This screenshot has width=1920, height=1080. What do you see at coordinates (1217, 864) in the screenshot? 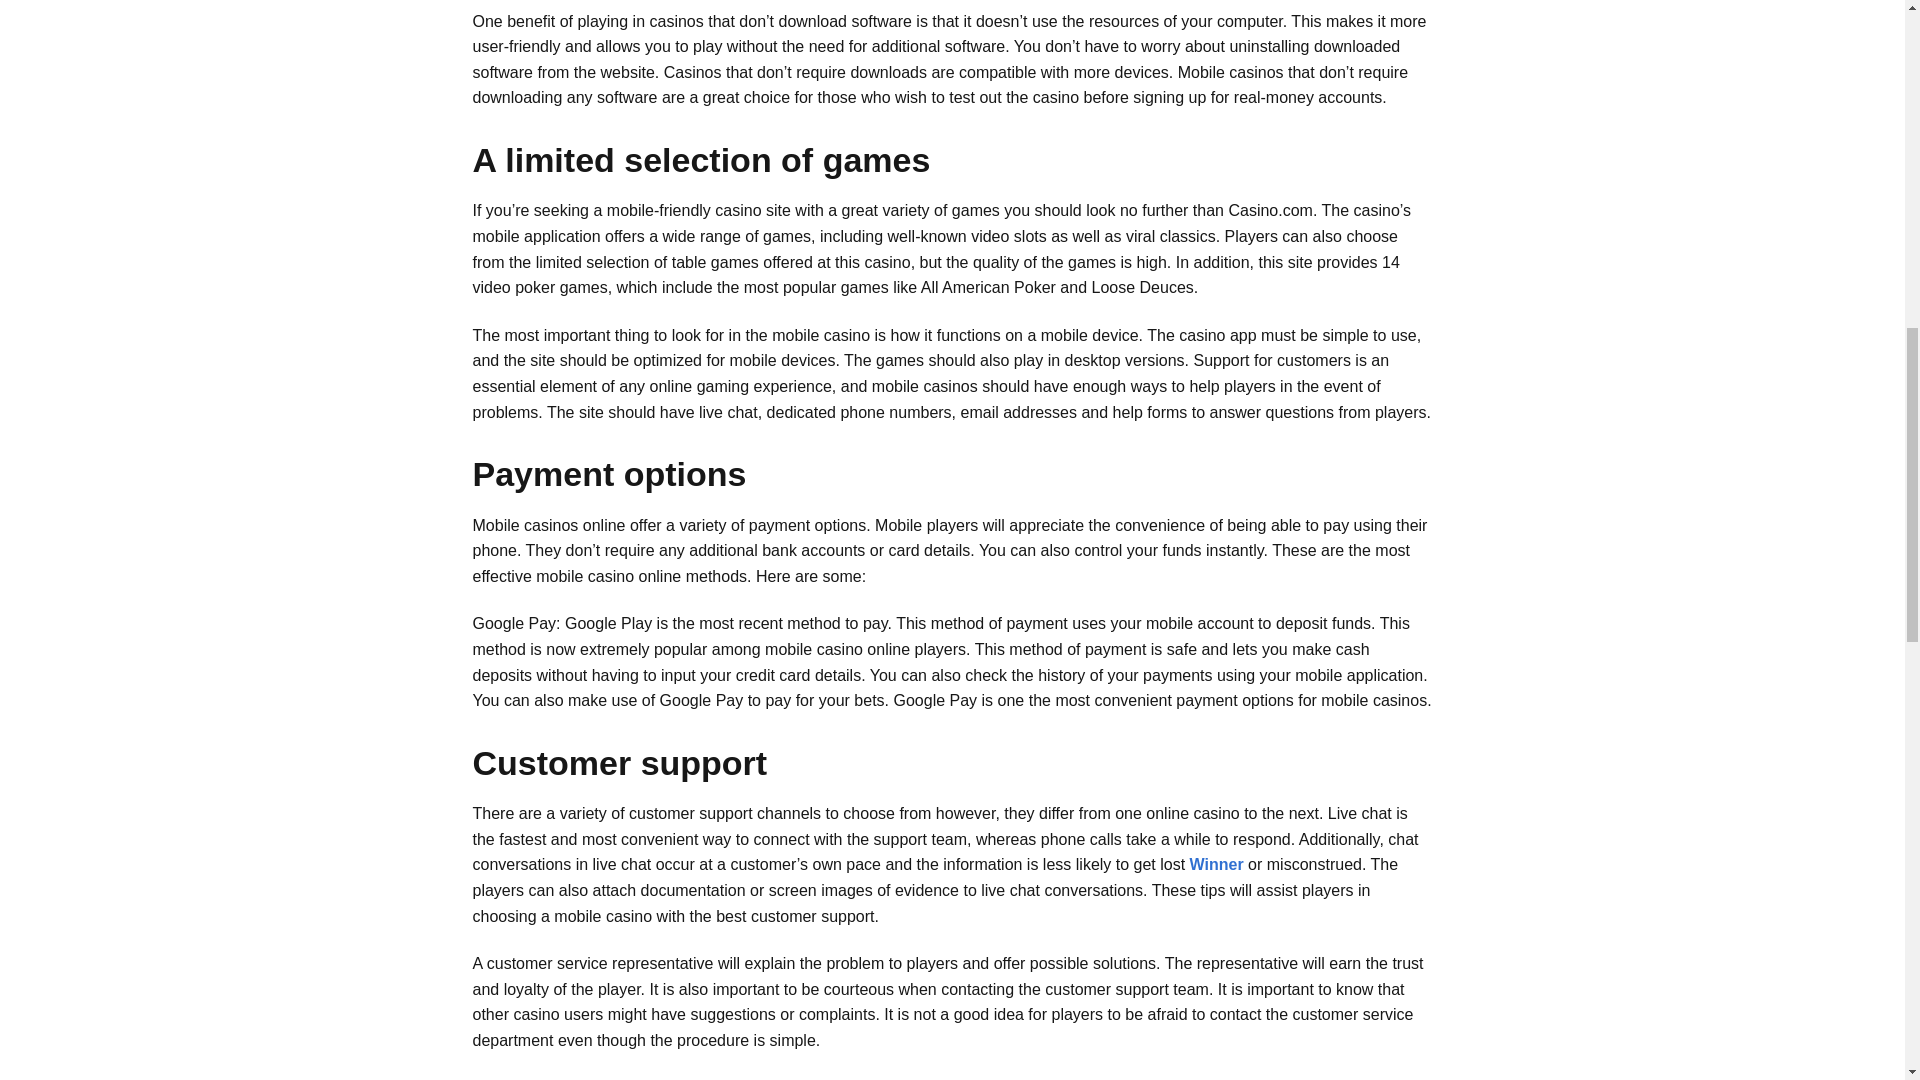
I see `Winner` at bounding box center [1217, 864].